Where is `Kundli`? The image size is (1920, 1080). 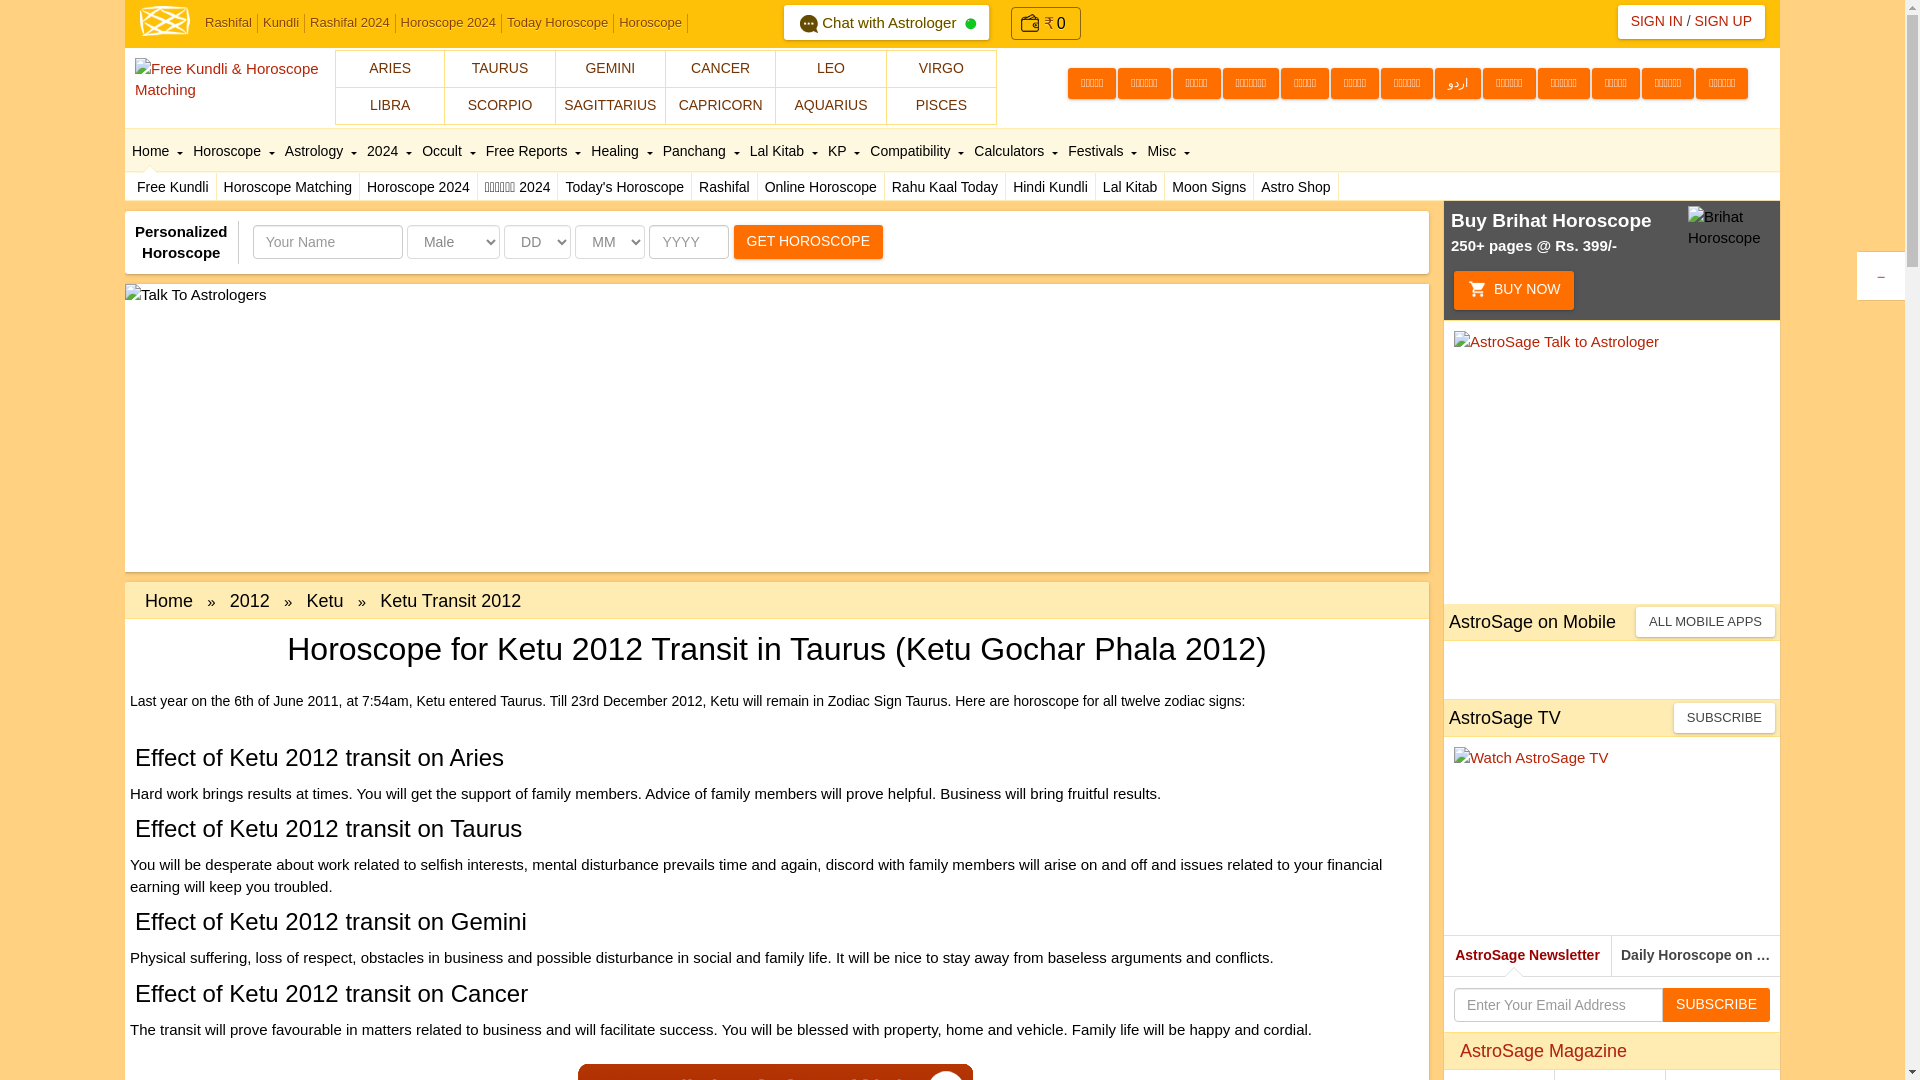 Kundli is located at coordinates (281, 24).